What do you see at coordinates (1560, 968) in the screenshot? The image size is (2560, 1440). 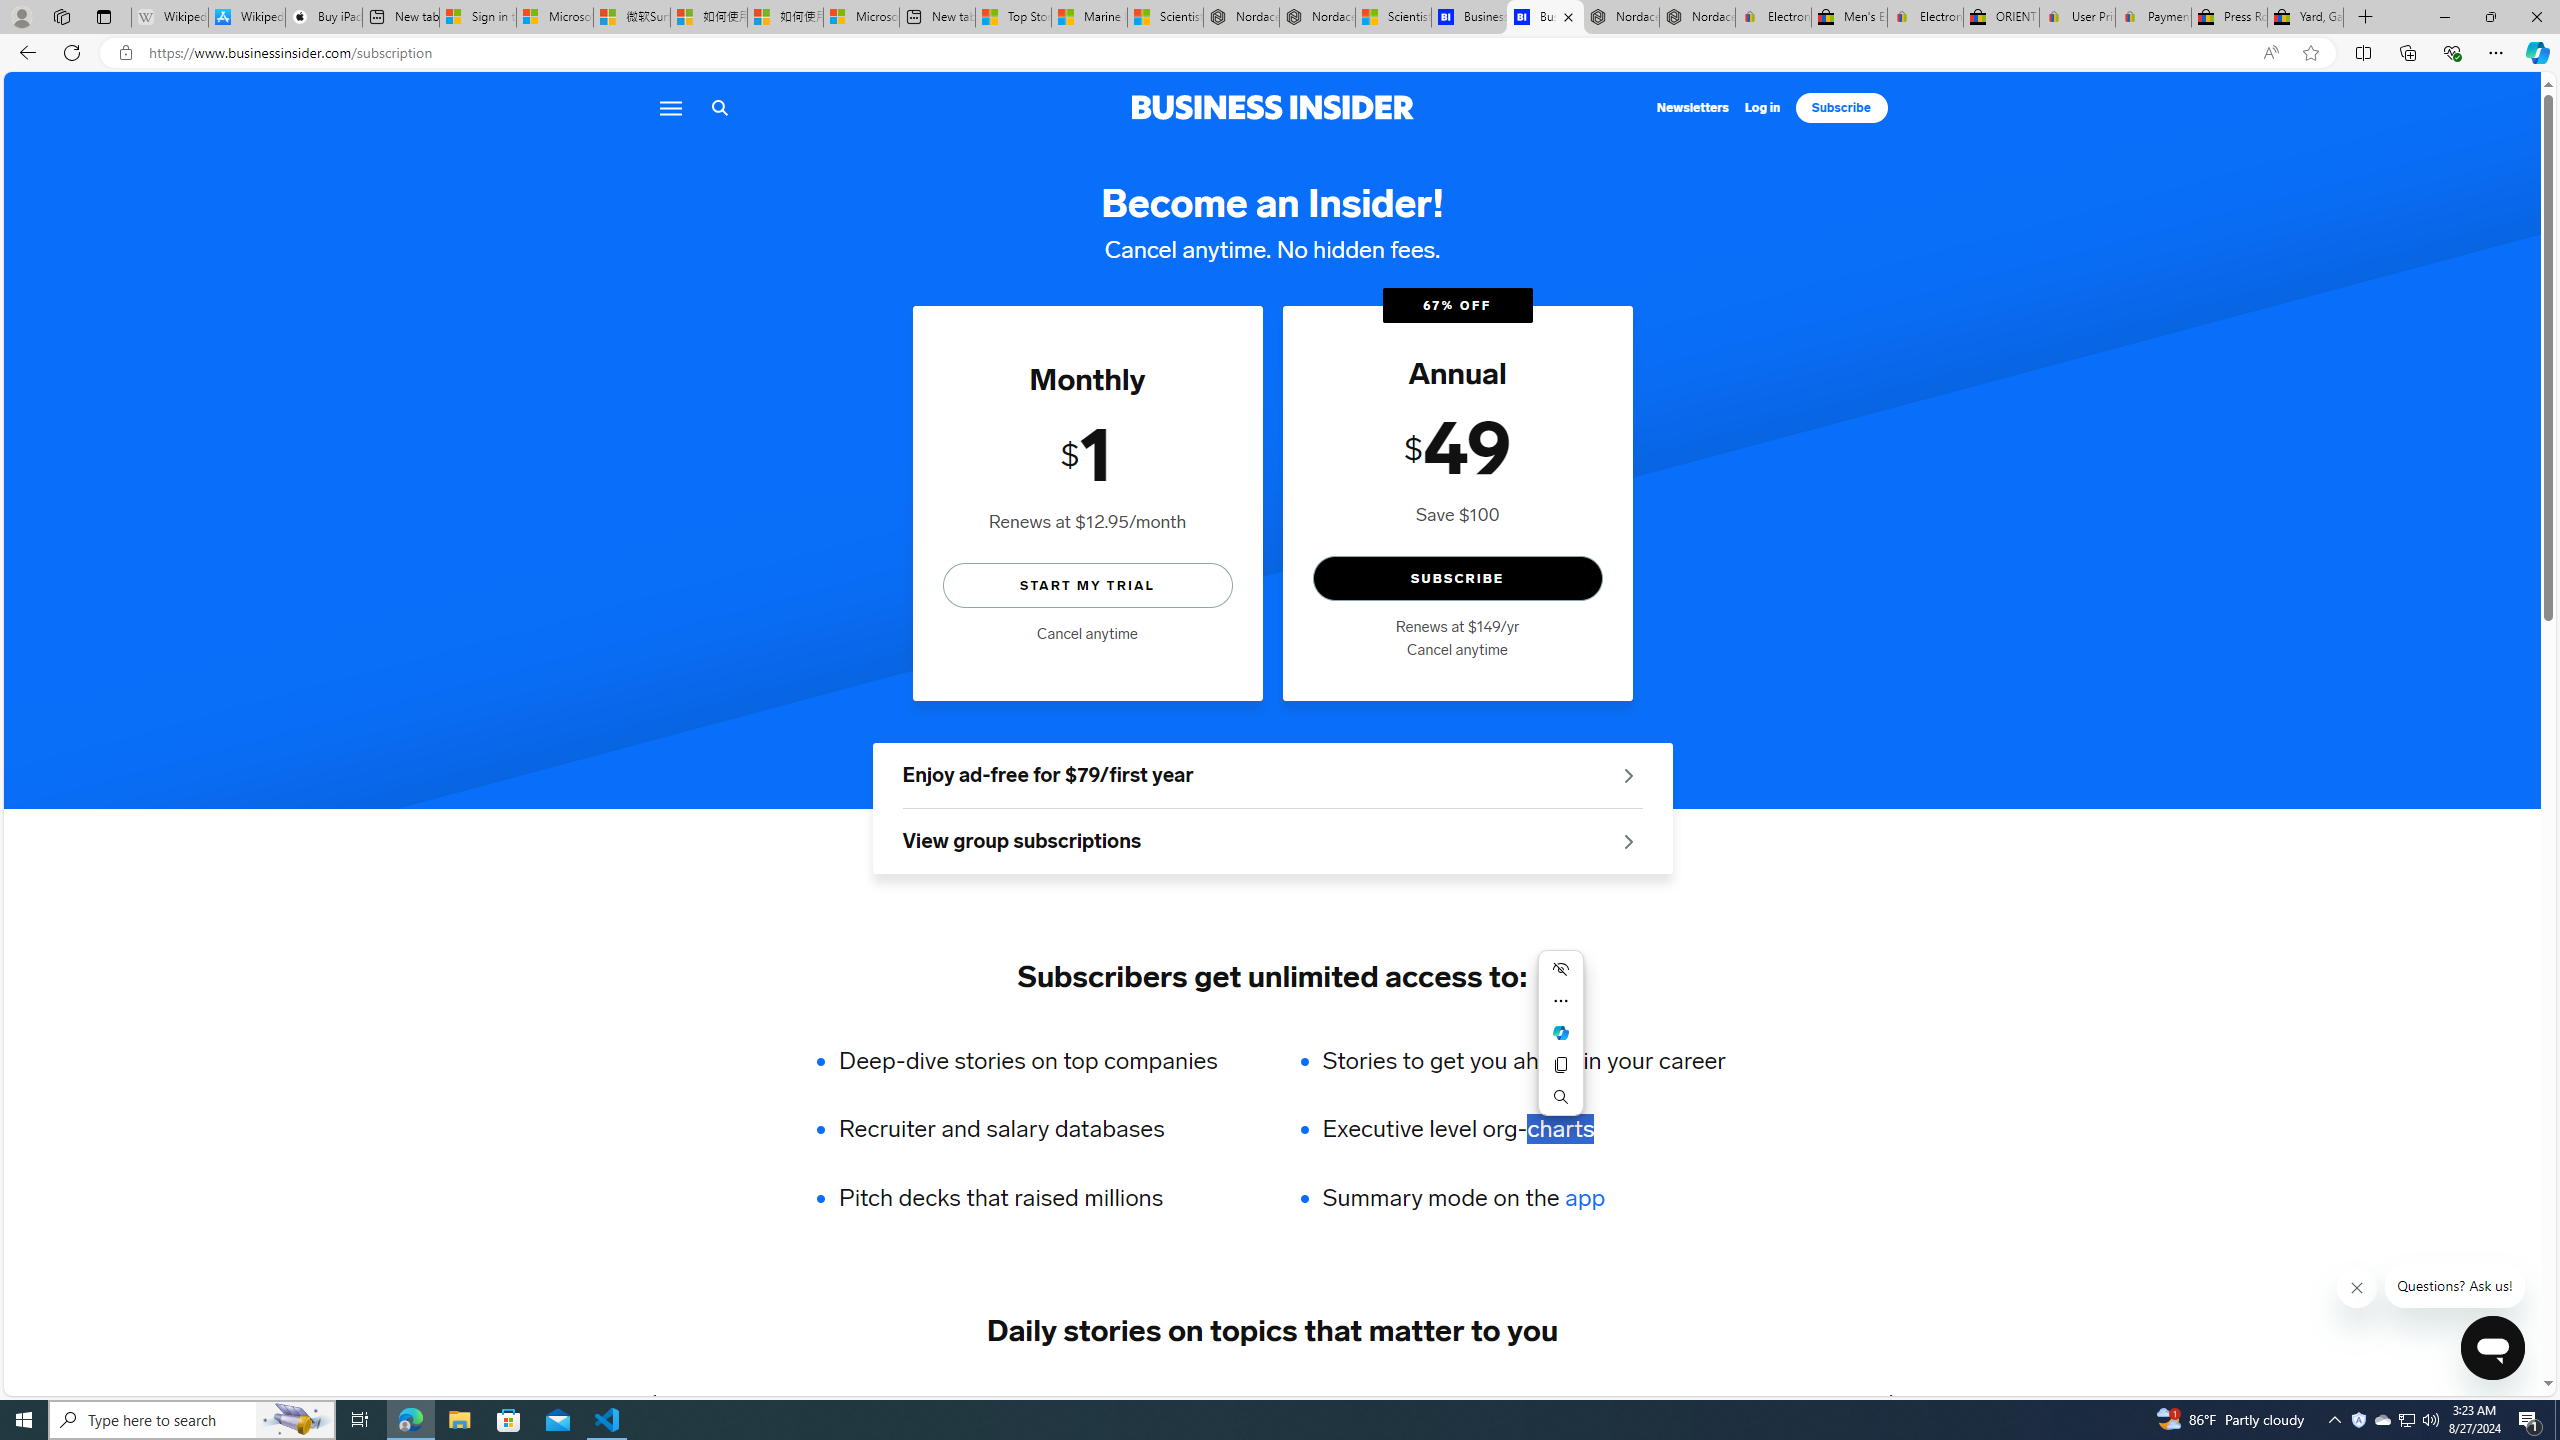 I see `Hide menu` at bounding box center [1560, 968].